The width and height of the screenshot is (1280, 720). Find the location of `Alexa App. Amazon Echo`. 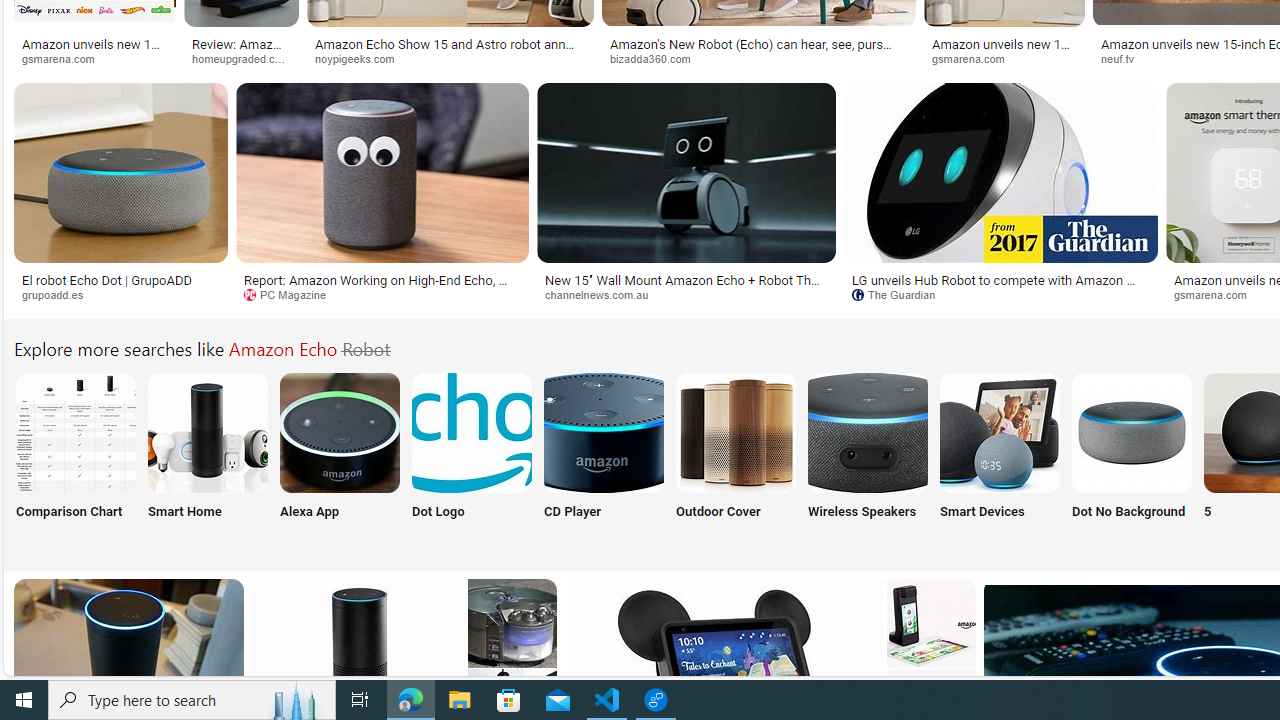

Alexa App. Amazon Echo is located at coordinates (340, 432).